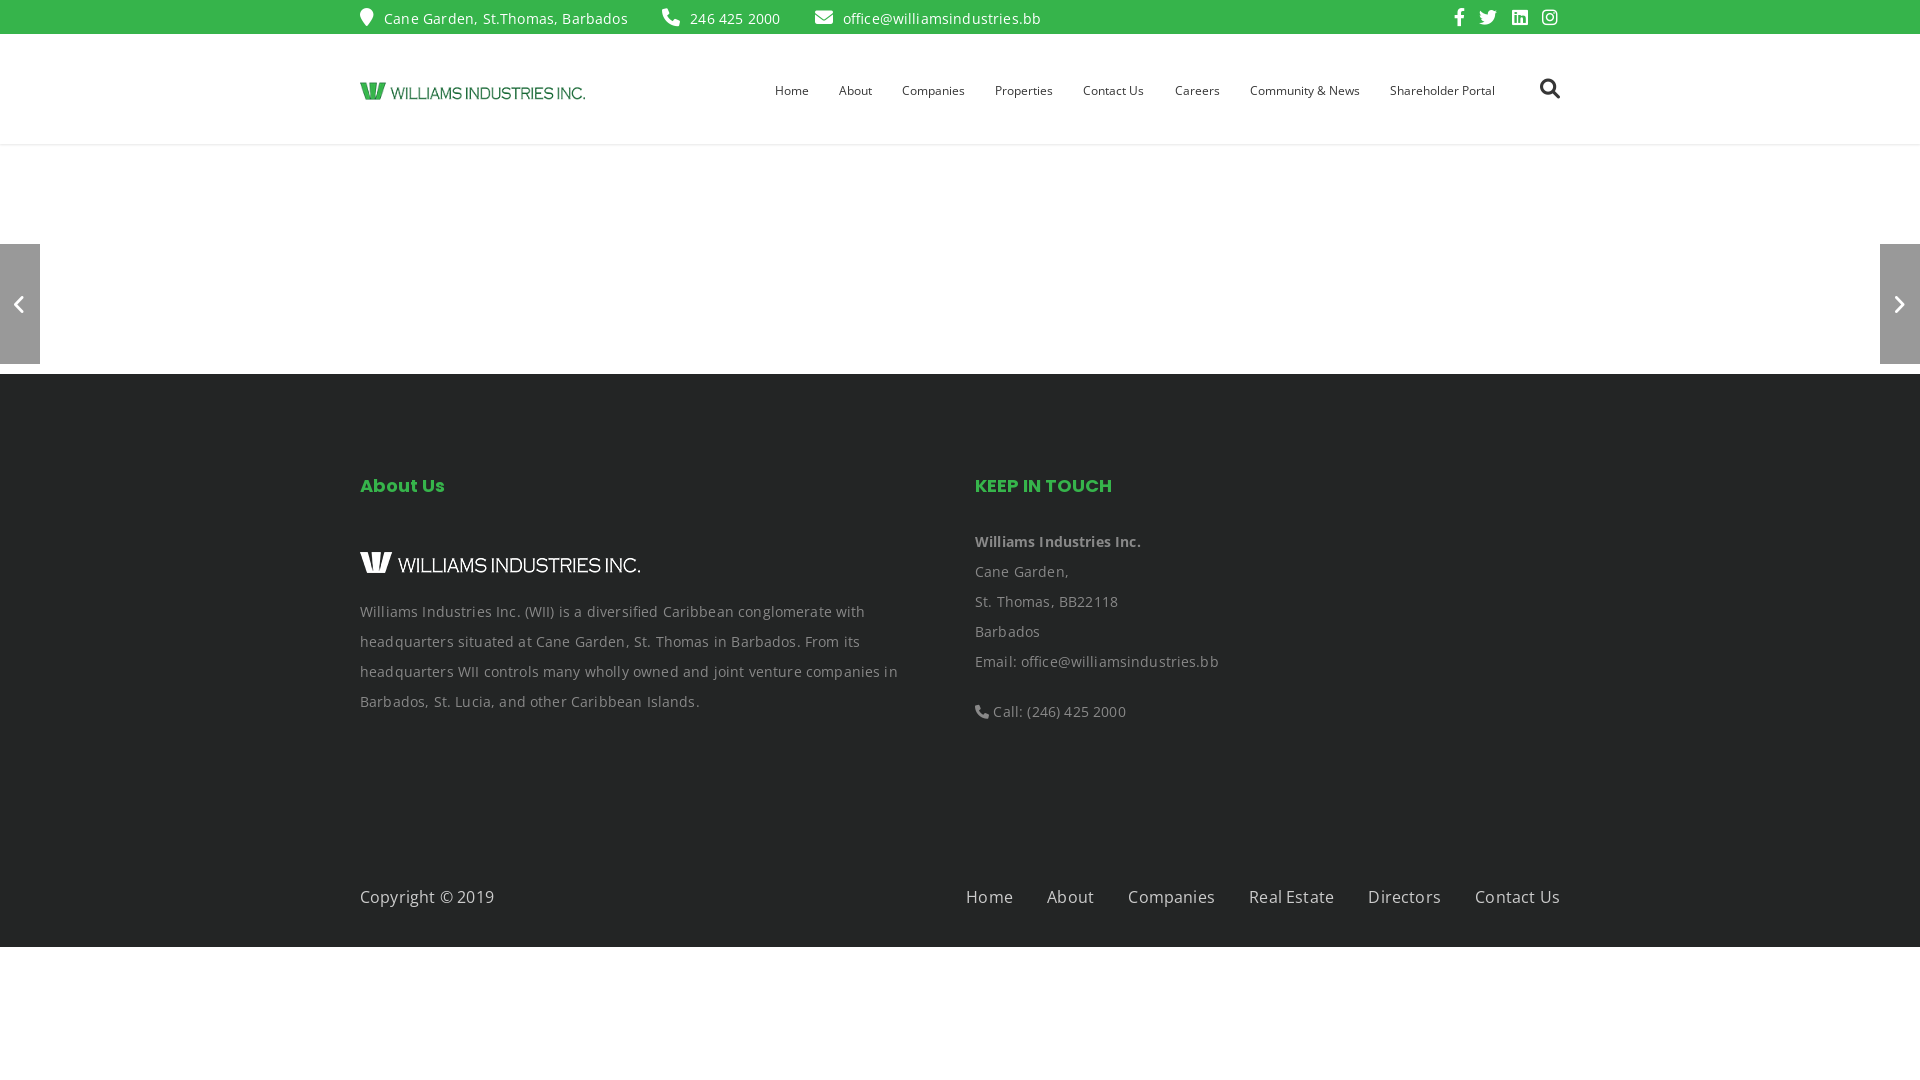 The image size is (1920, 1080). I want to click on Contact Us, so click(1518, 897).